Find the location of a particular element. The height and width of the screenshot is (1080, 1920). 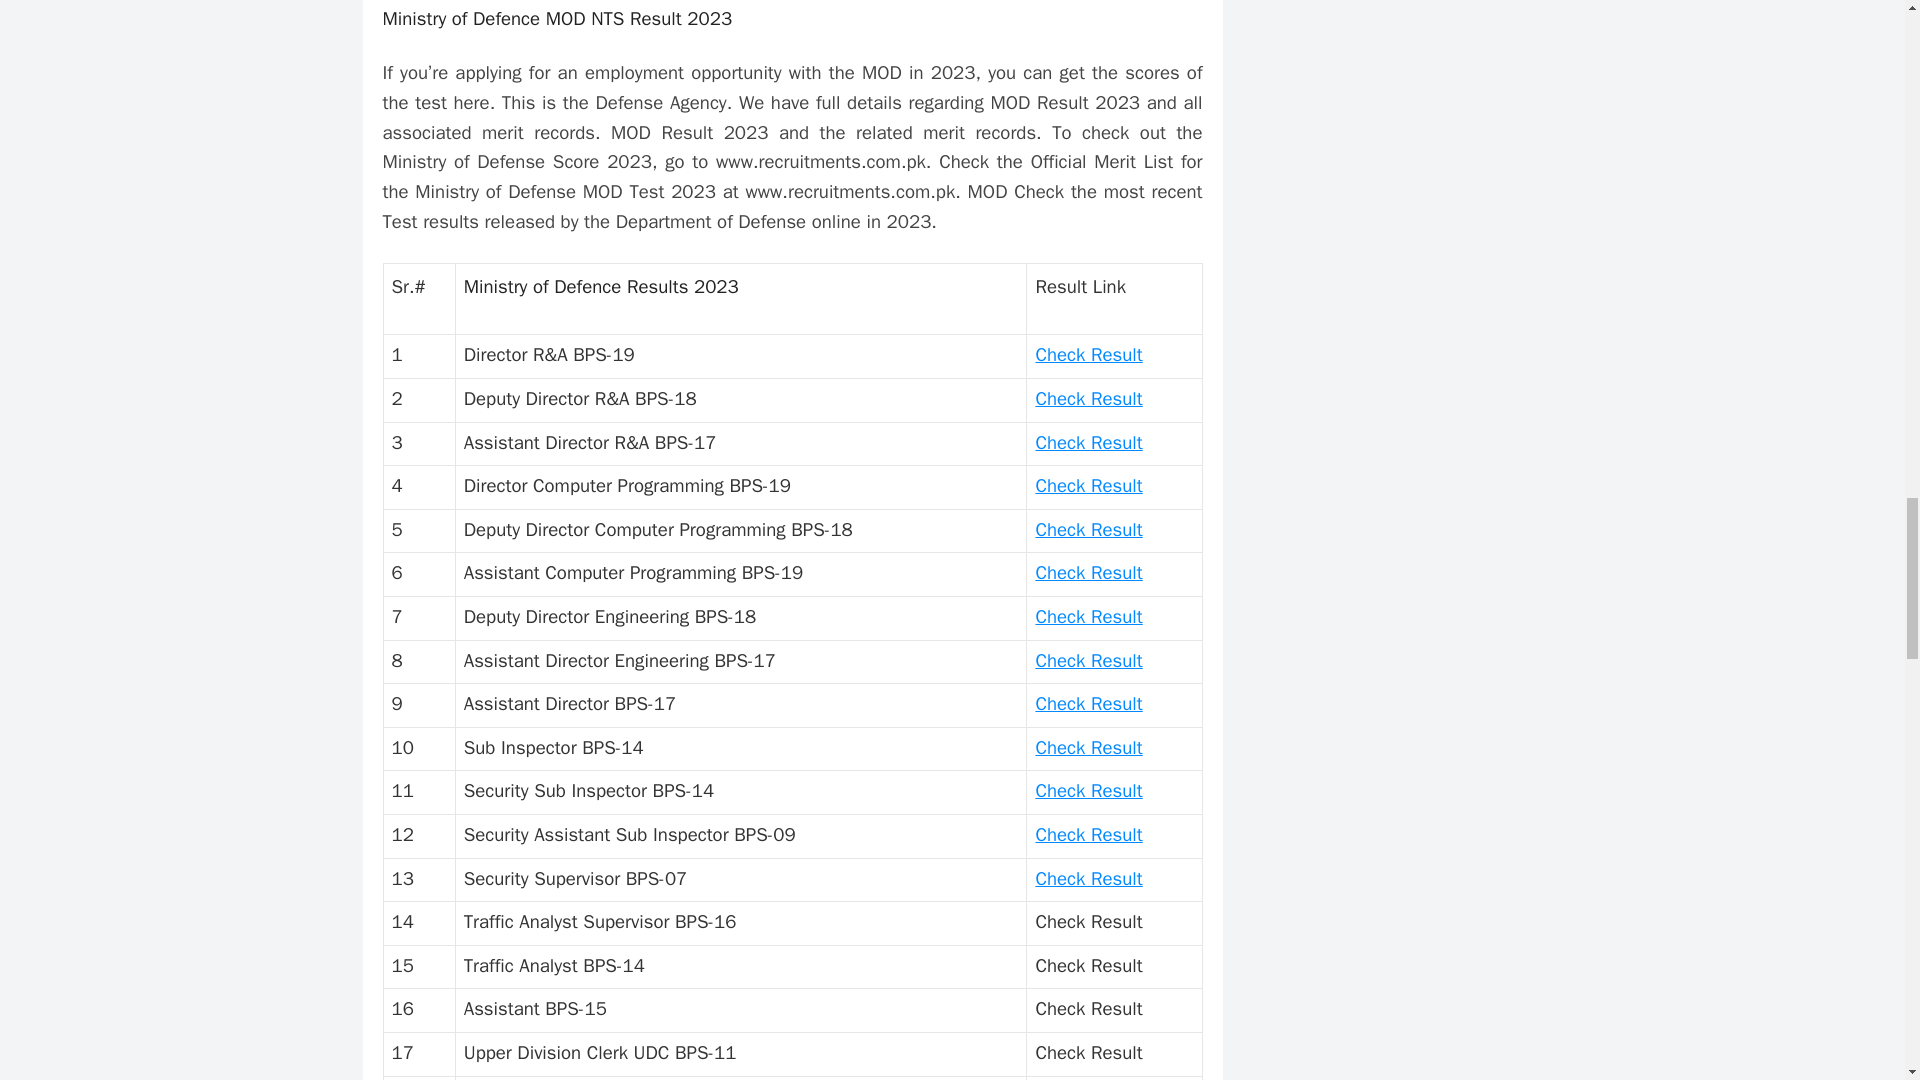

Check Result is located at coordinates (1088, 660).